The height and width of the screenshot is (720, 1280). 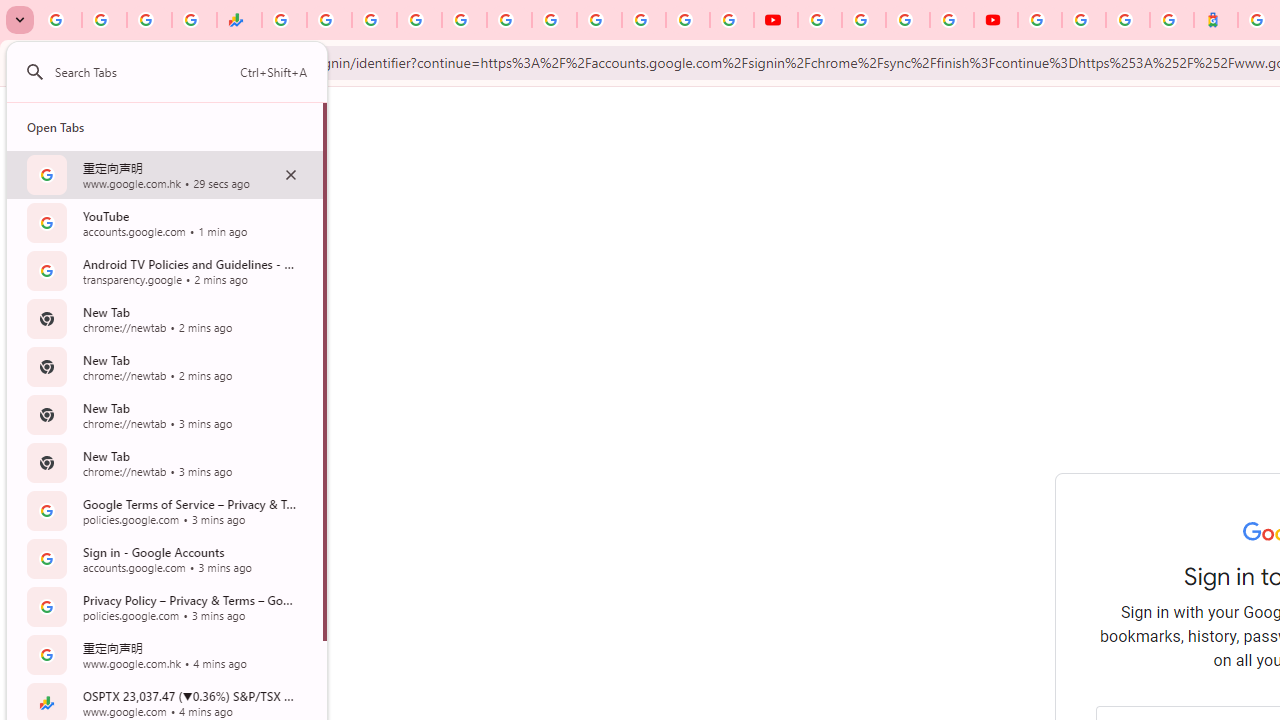 What do you see at coordinates (164, 462) in the screenshot?
I see `New Tab newtab 3 mins ago Open Tab` at bounding box center [164, 462].